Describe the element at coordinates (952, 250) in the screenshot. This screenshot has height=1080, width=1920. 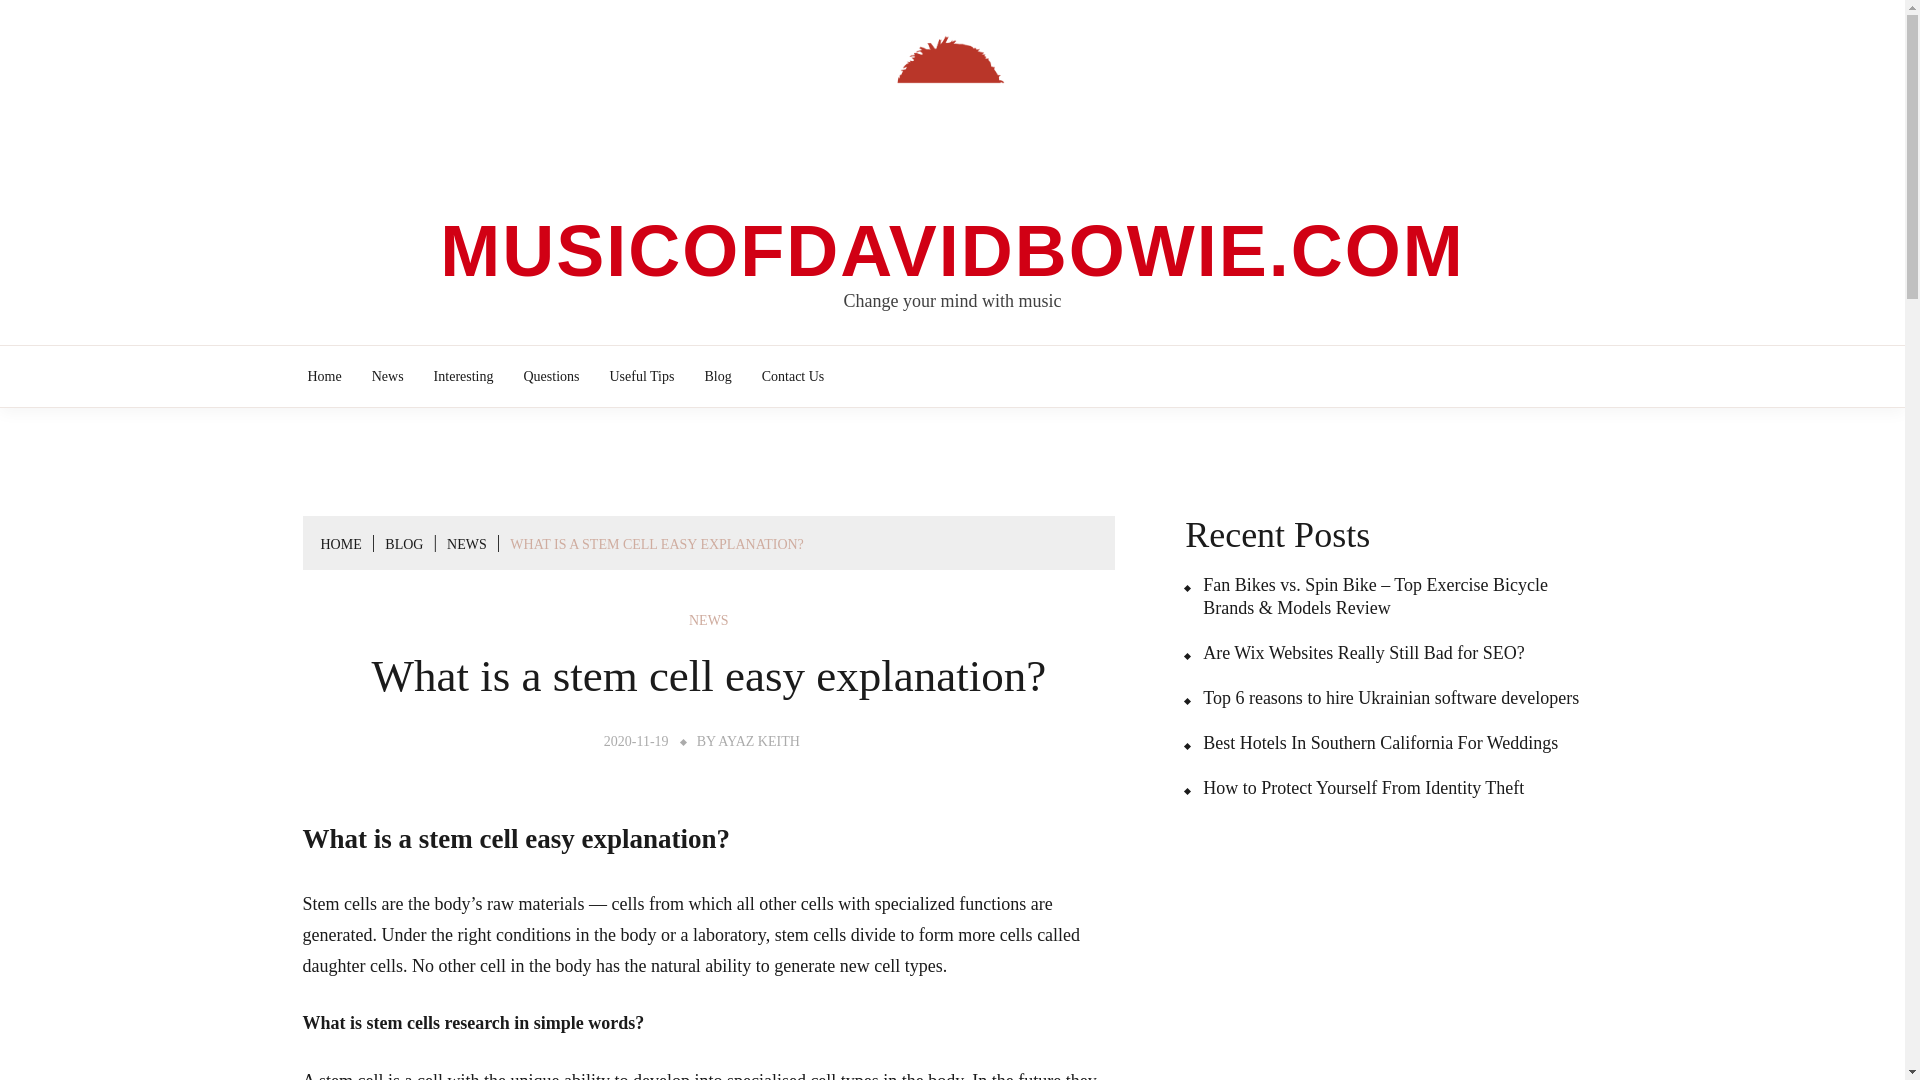
I see `MUSICOFDAVIDBOWIE.COM` at that location.